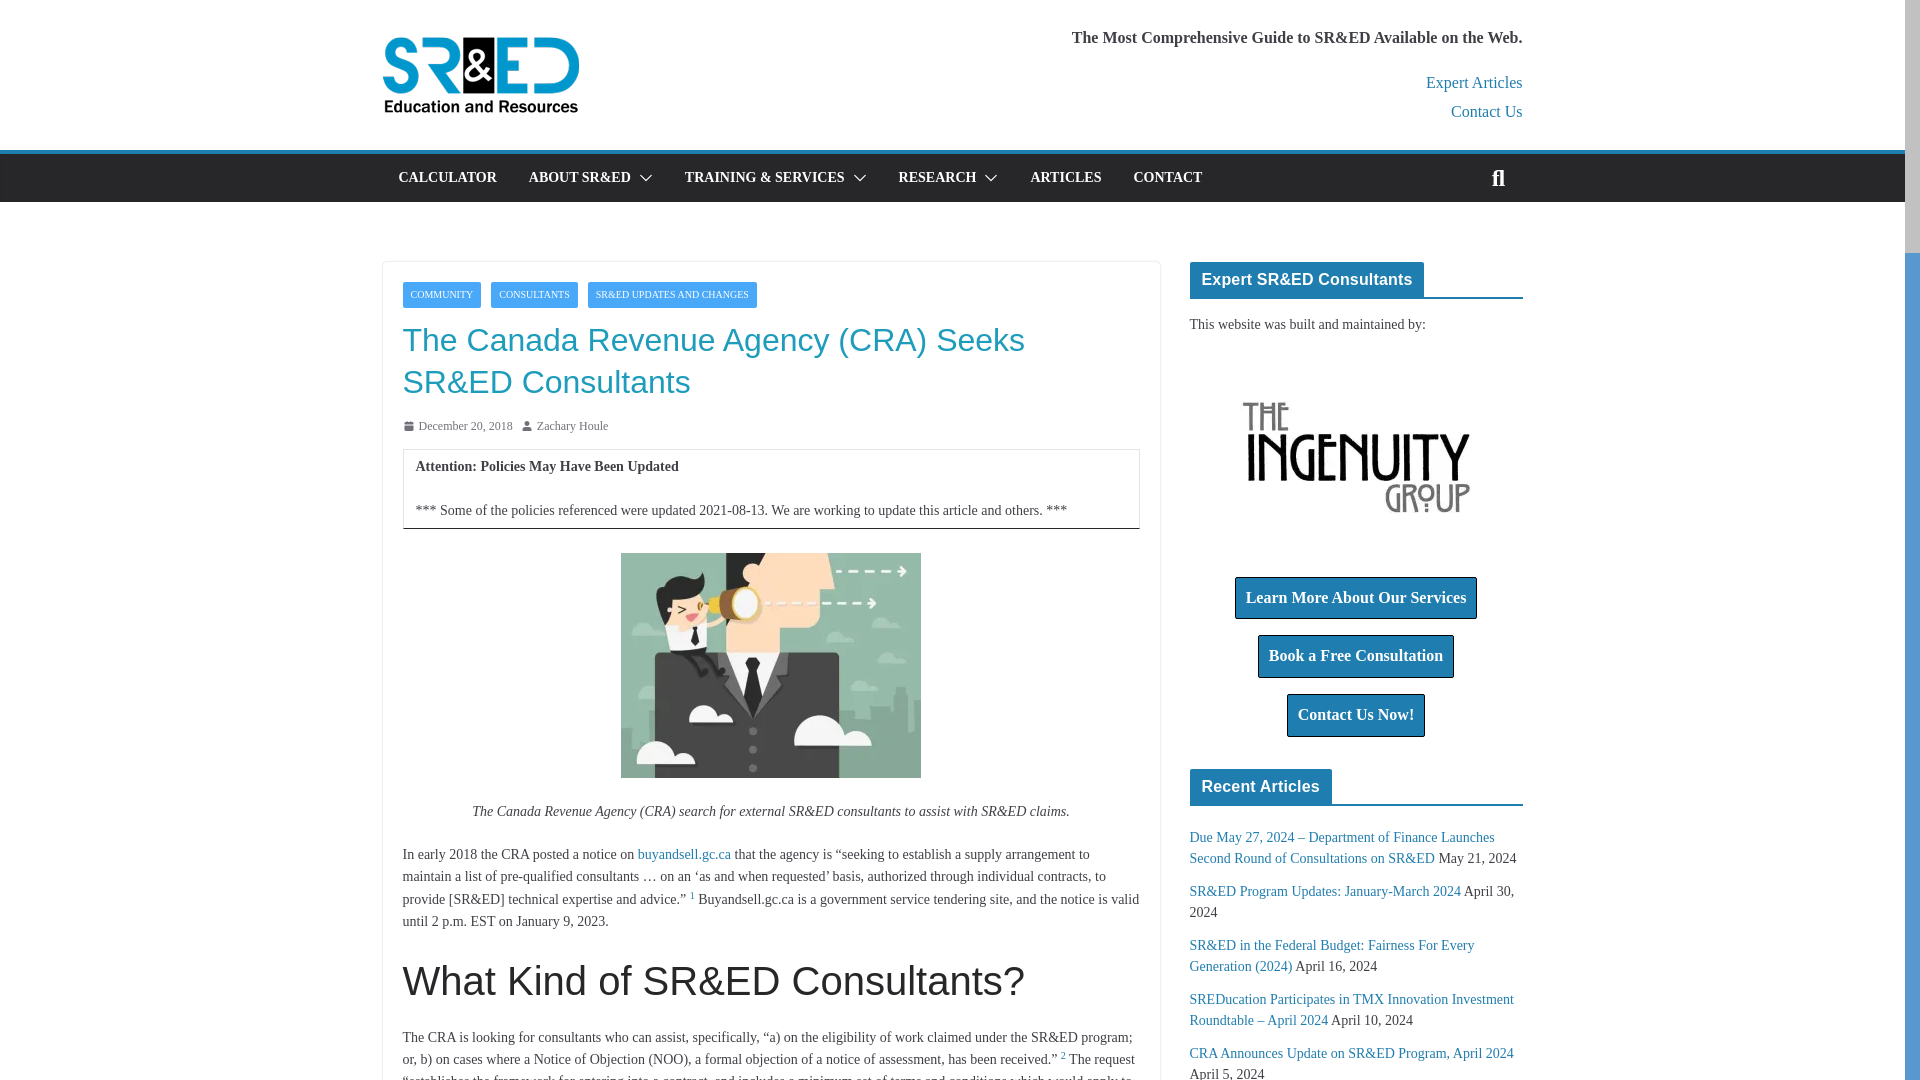  I want to click on Expert Articles, so click(1474, 82).